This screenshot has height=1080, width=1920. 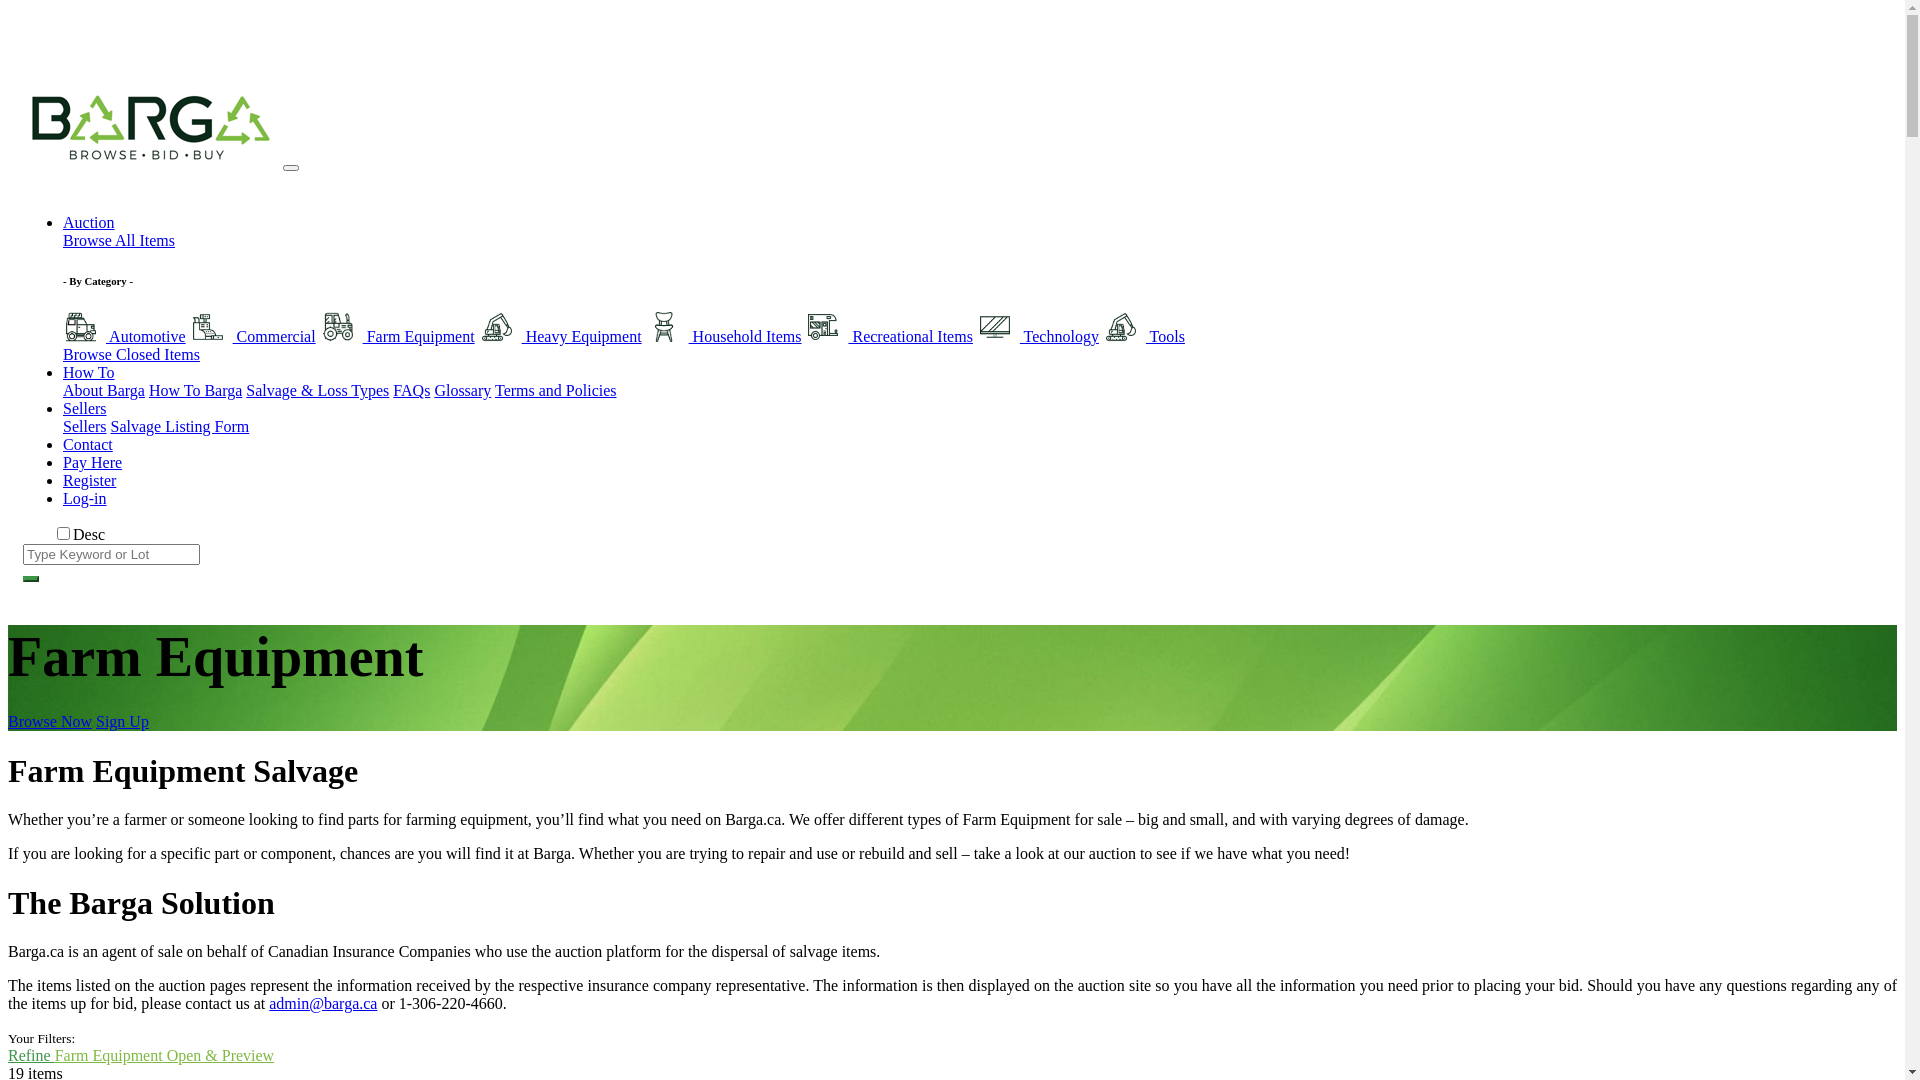 I want to click on Open & Preview, so click(x=219, y=1056).